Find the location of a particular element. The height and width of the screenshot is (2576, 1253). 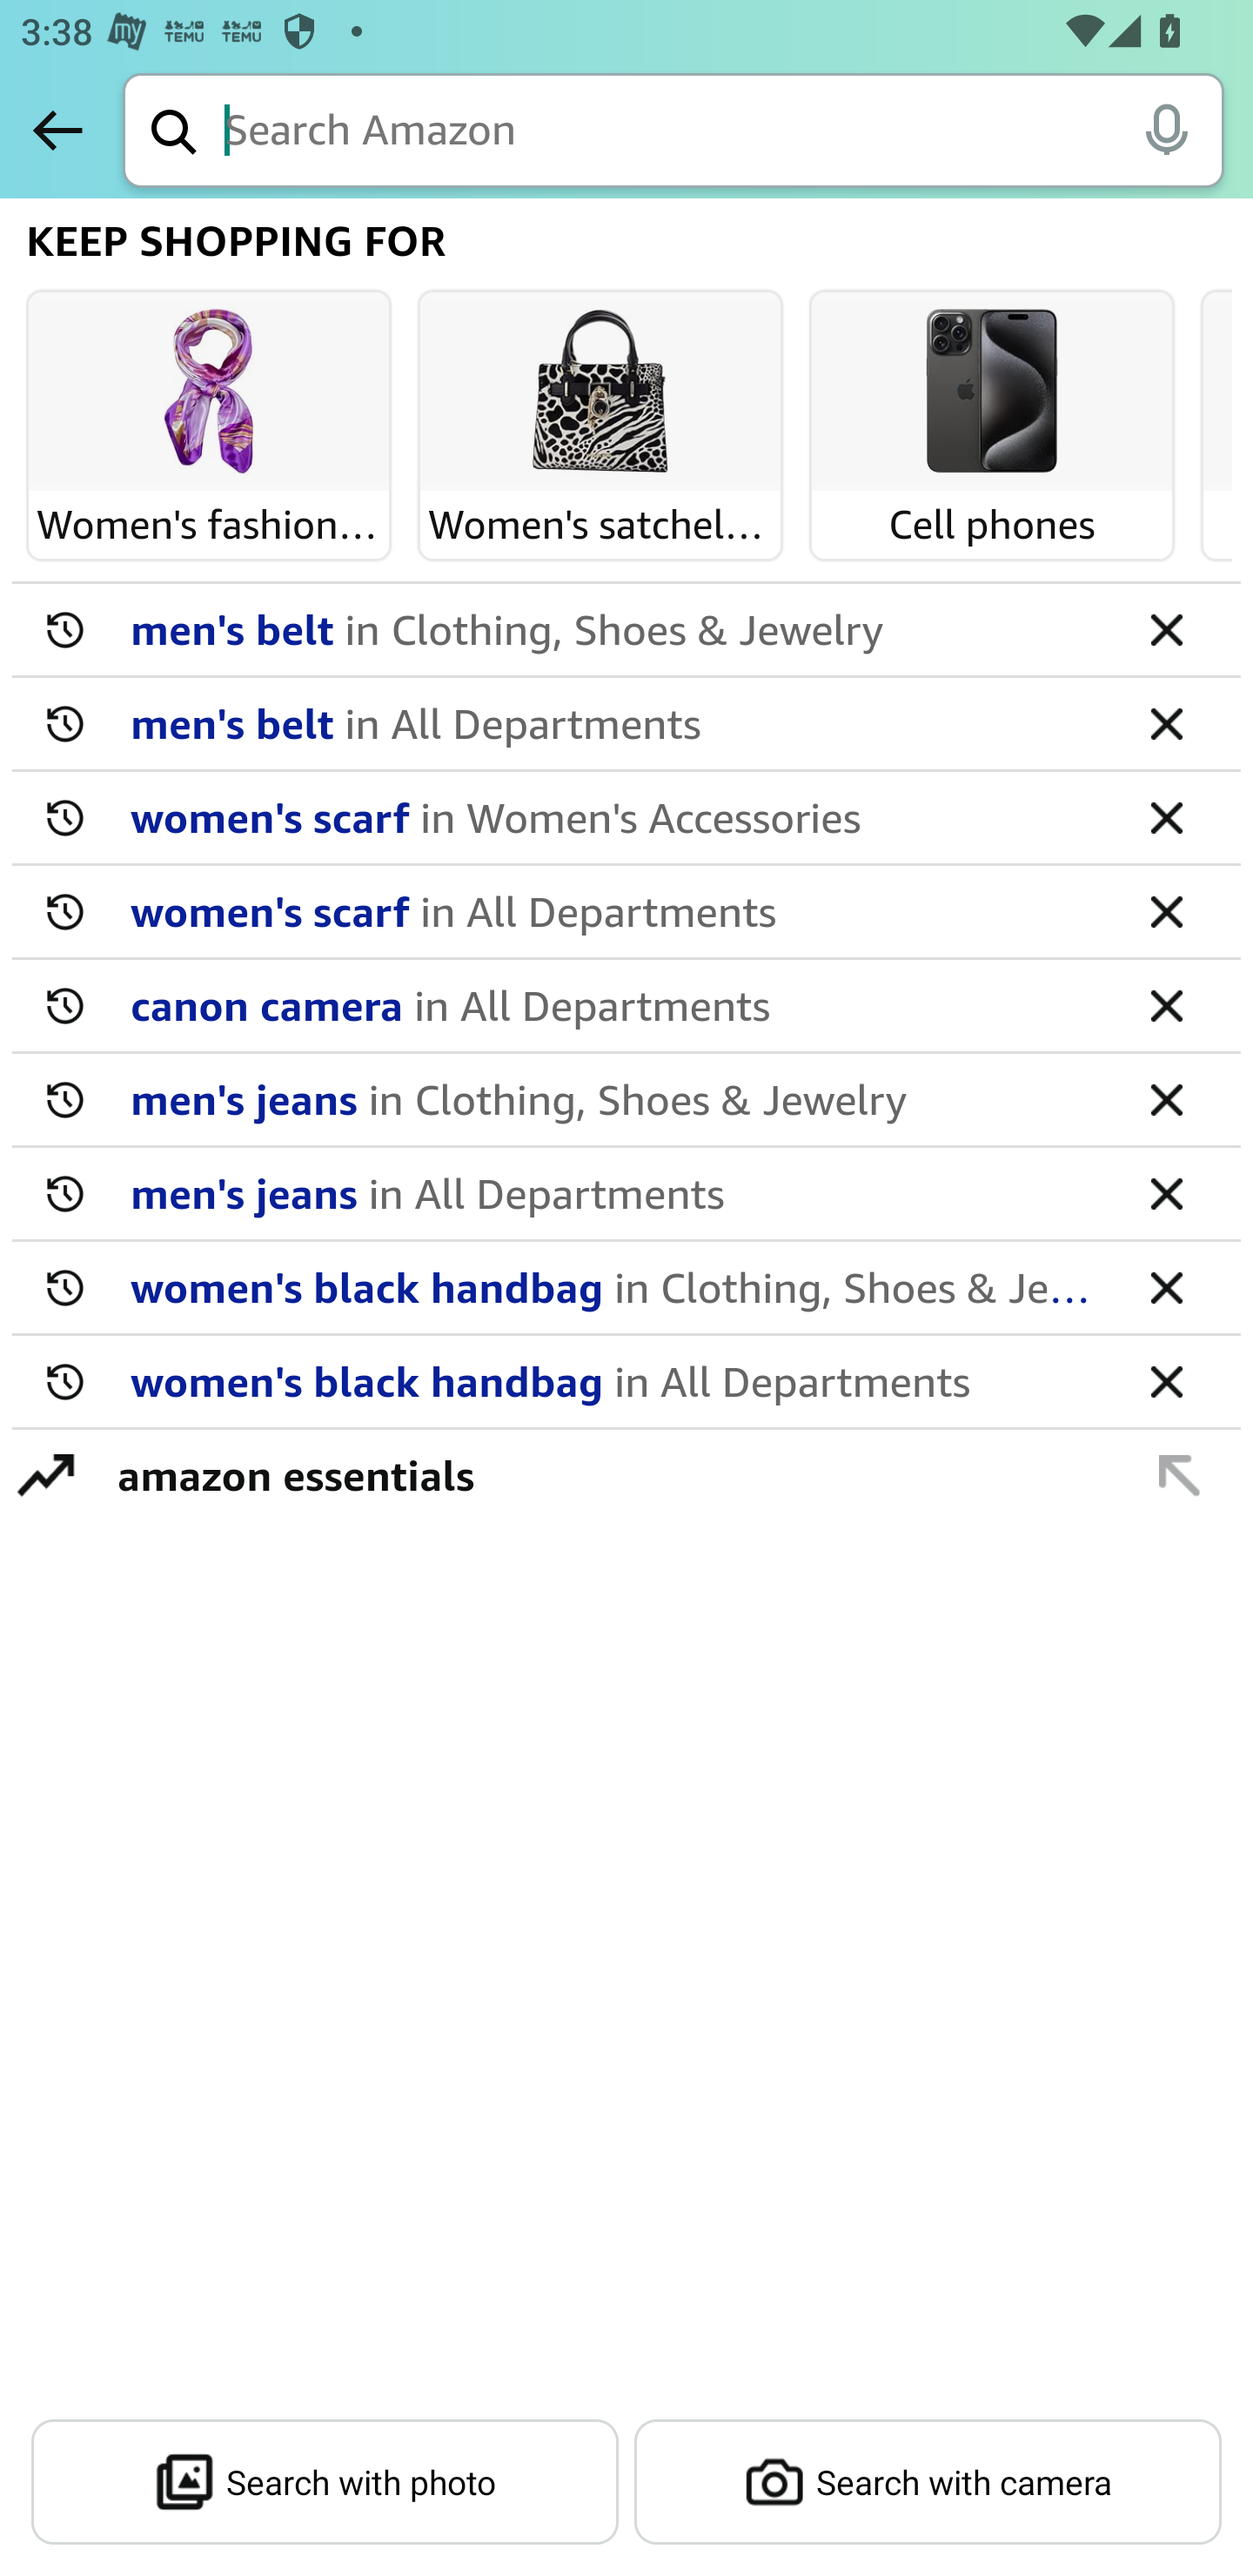

women's black handbag is located at coordinates (615, 1380).